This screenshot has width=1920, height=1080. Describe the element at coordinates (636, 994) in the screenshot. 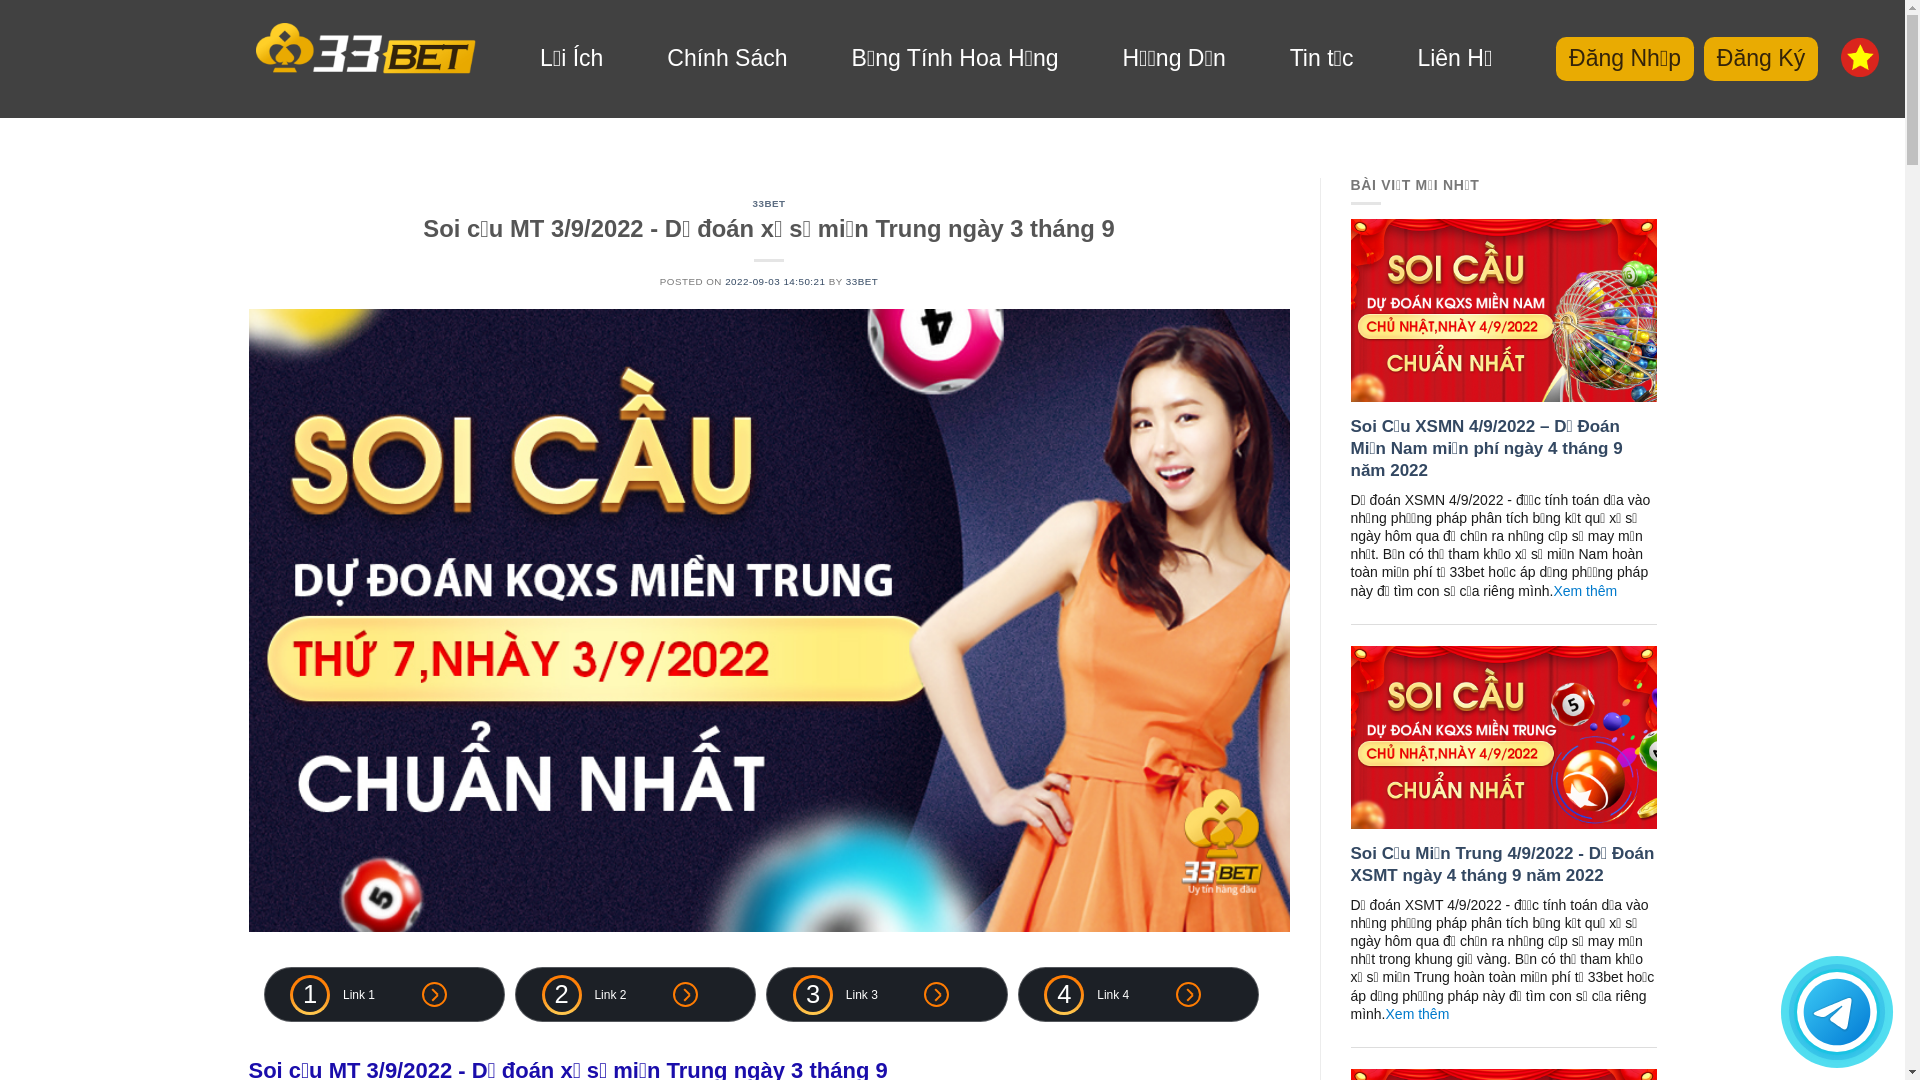

I see `2
Link 2` at that location.